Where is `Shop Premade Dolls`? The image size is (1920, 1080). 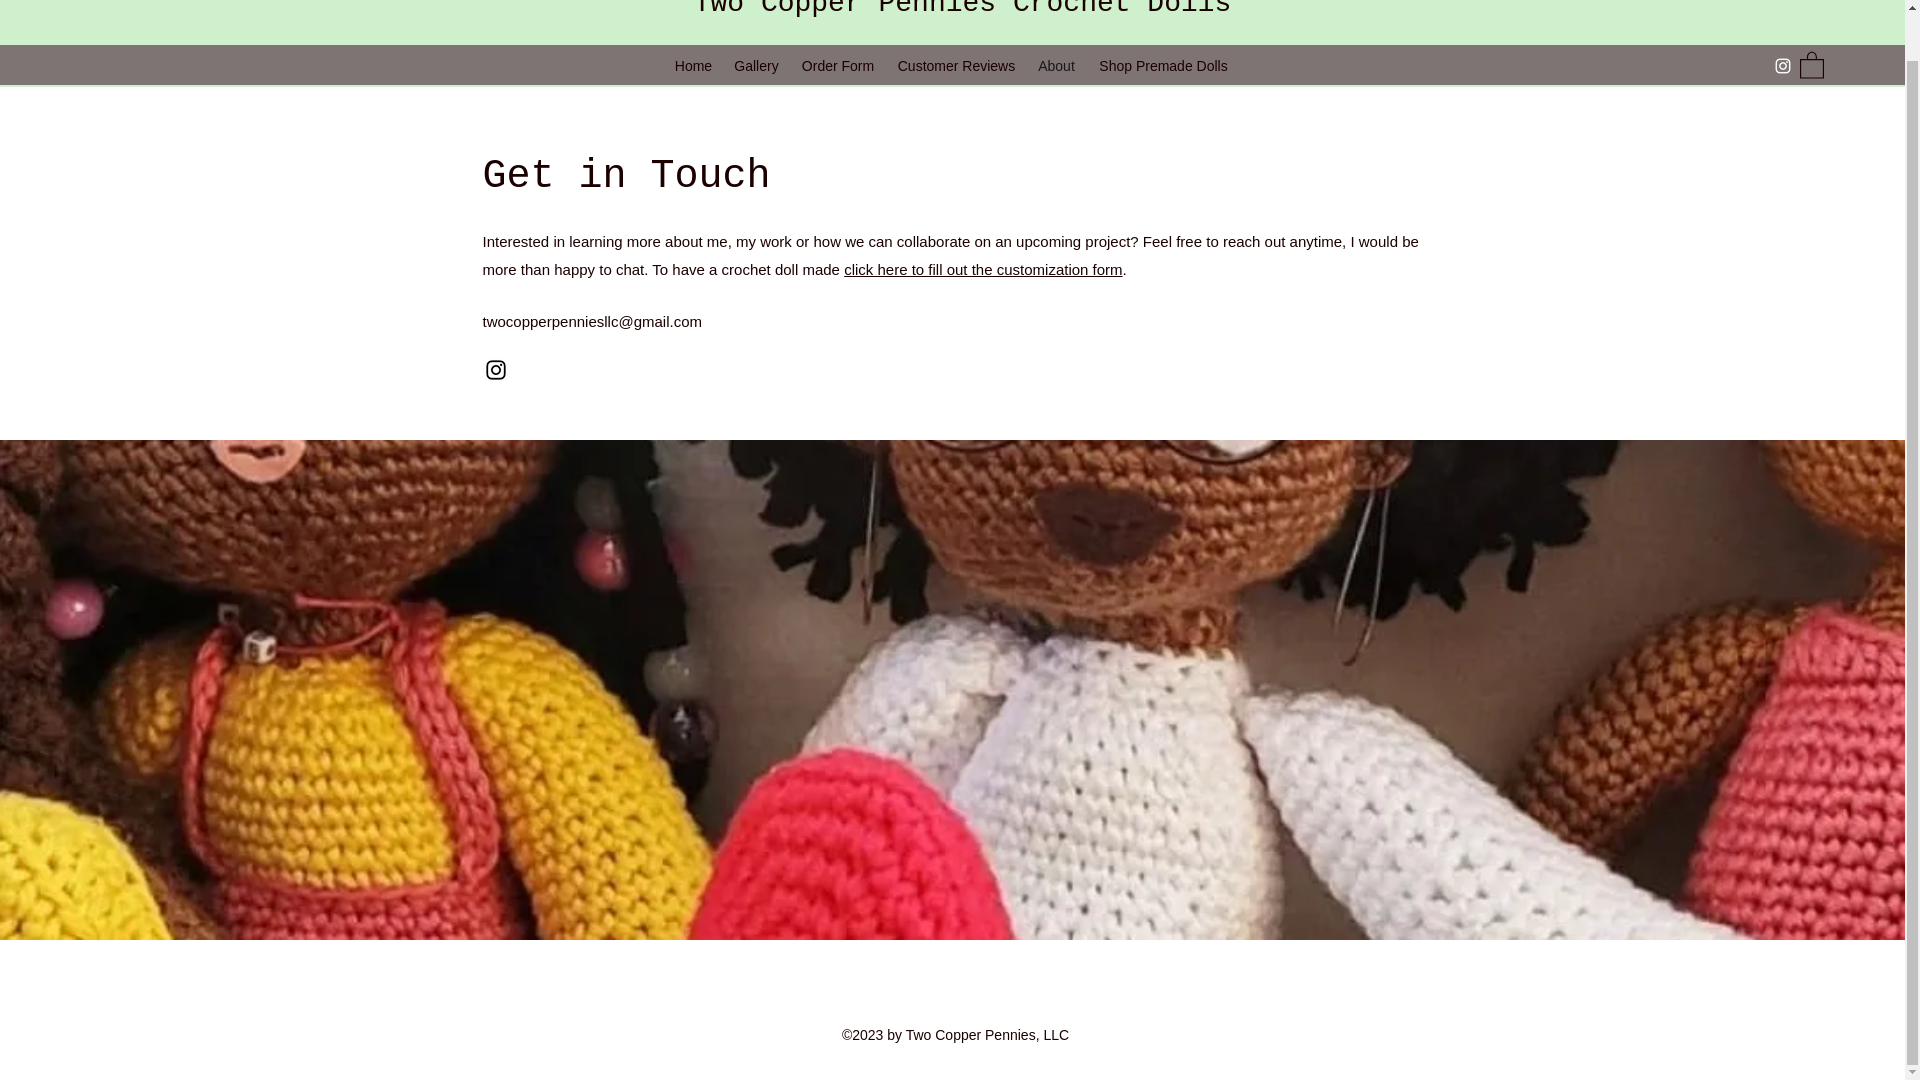
Shop Premade Dolls is located at coordinates (1163, 66).